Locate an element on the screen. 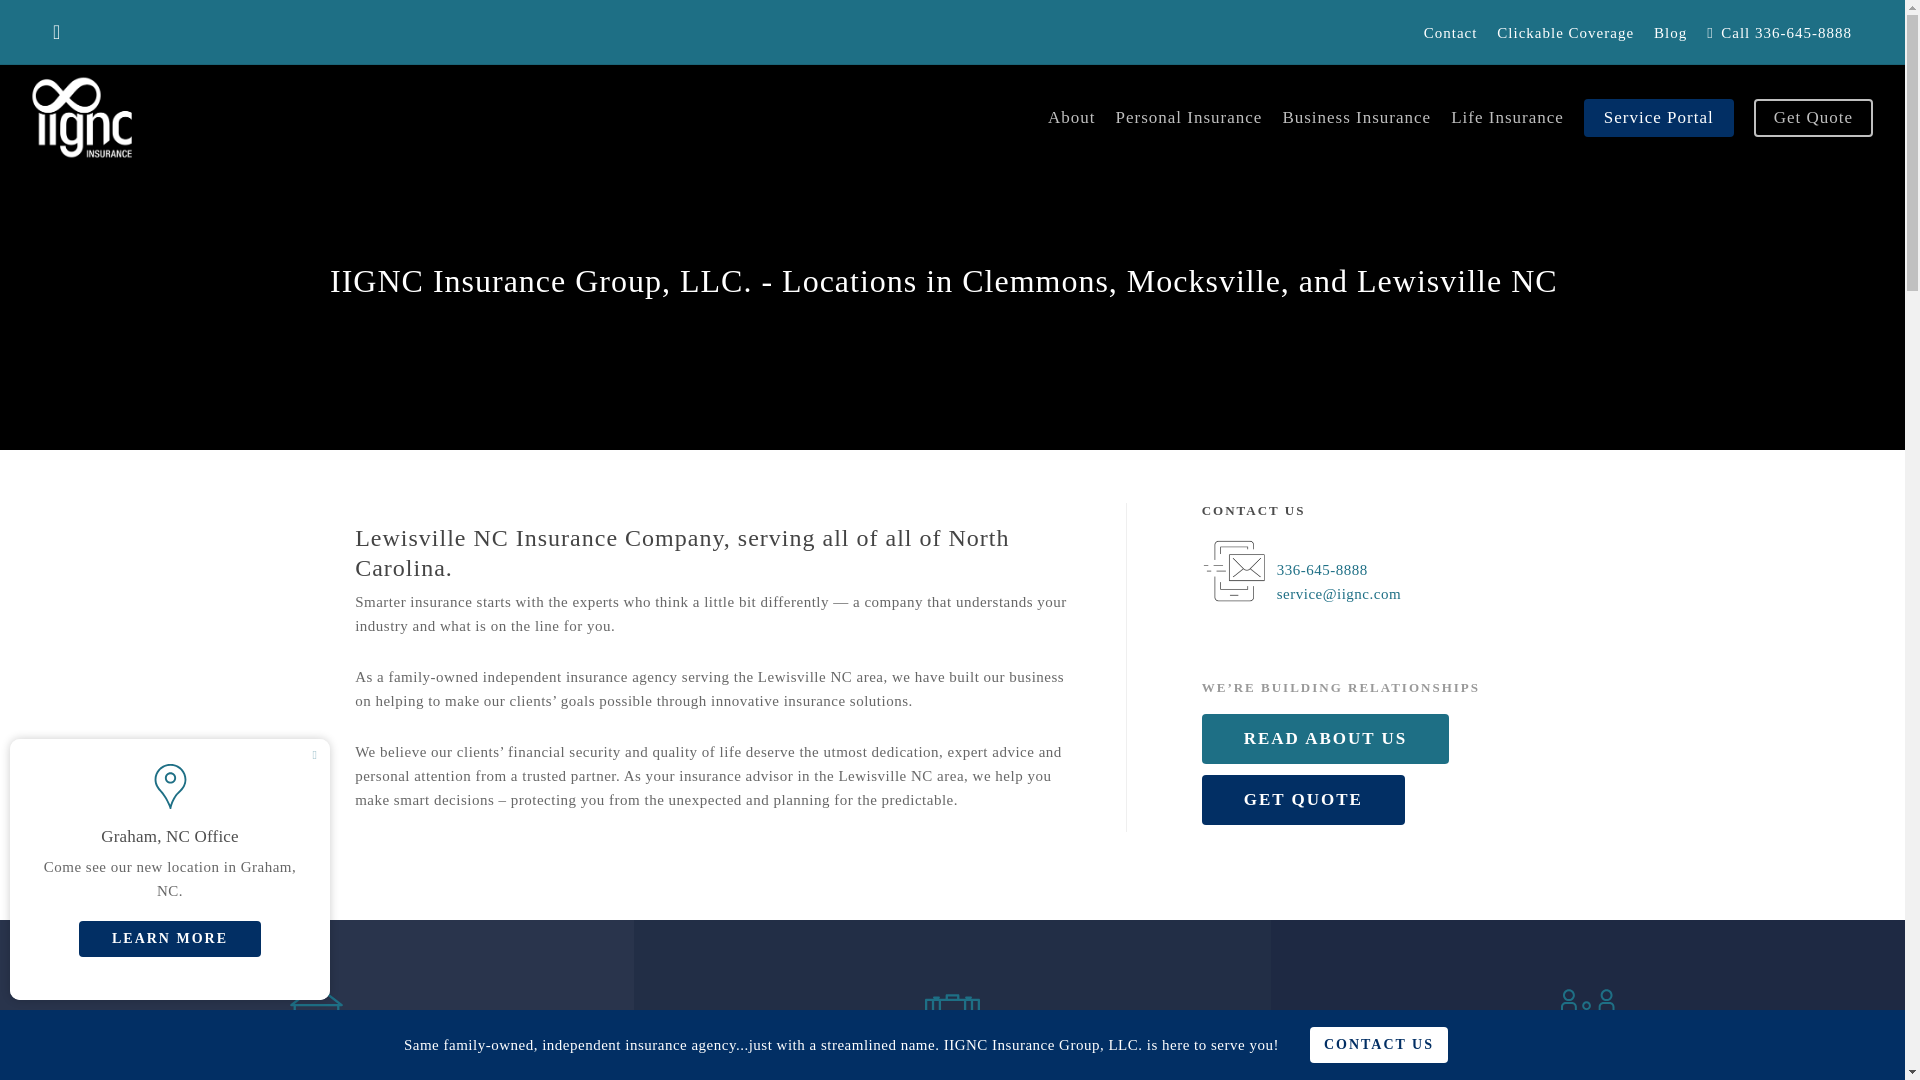 This screenshot has height=1080, width=1920. Blog is located at coordinates (1670, 33).